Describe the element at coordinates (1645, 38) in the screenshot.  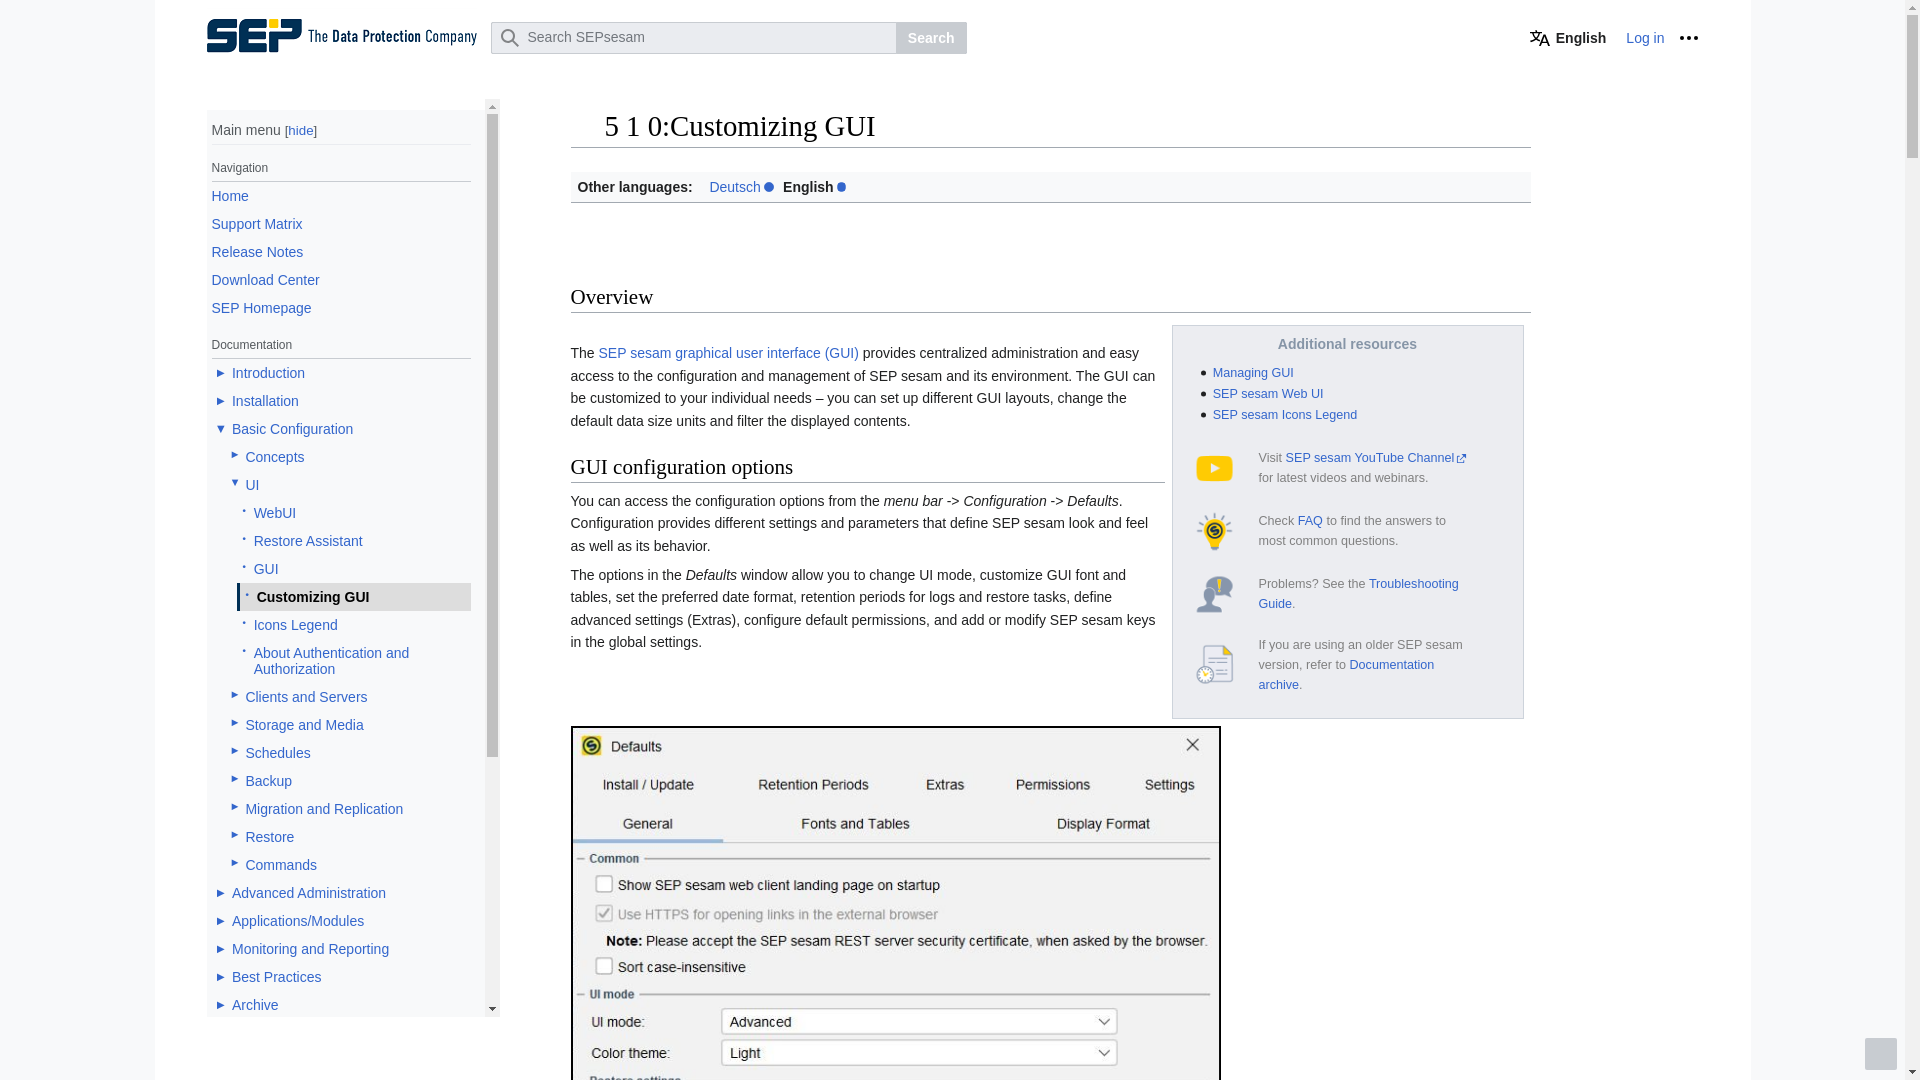
I see `Log in` at that location.